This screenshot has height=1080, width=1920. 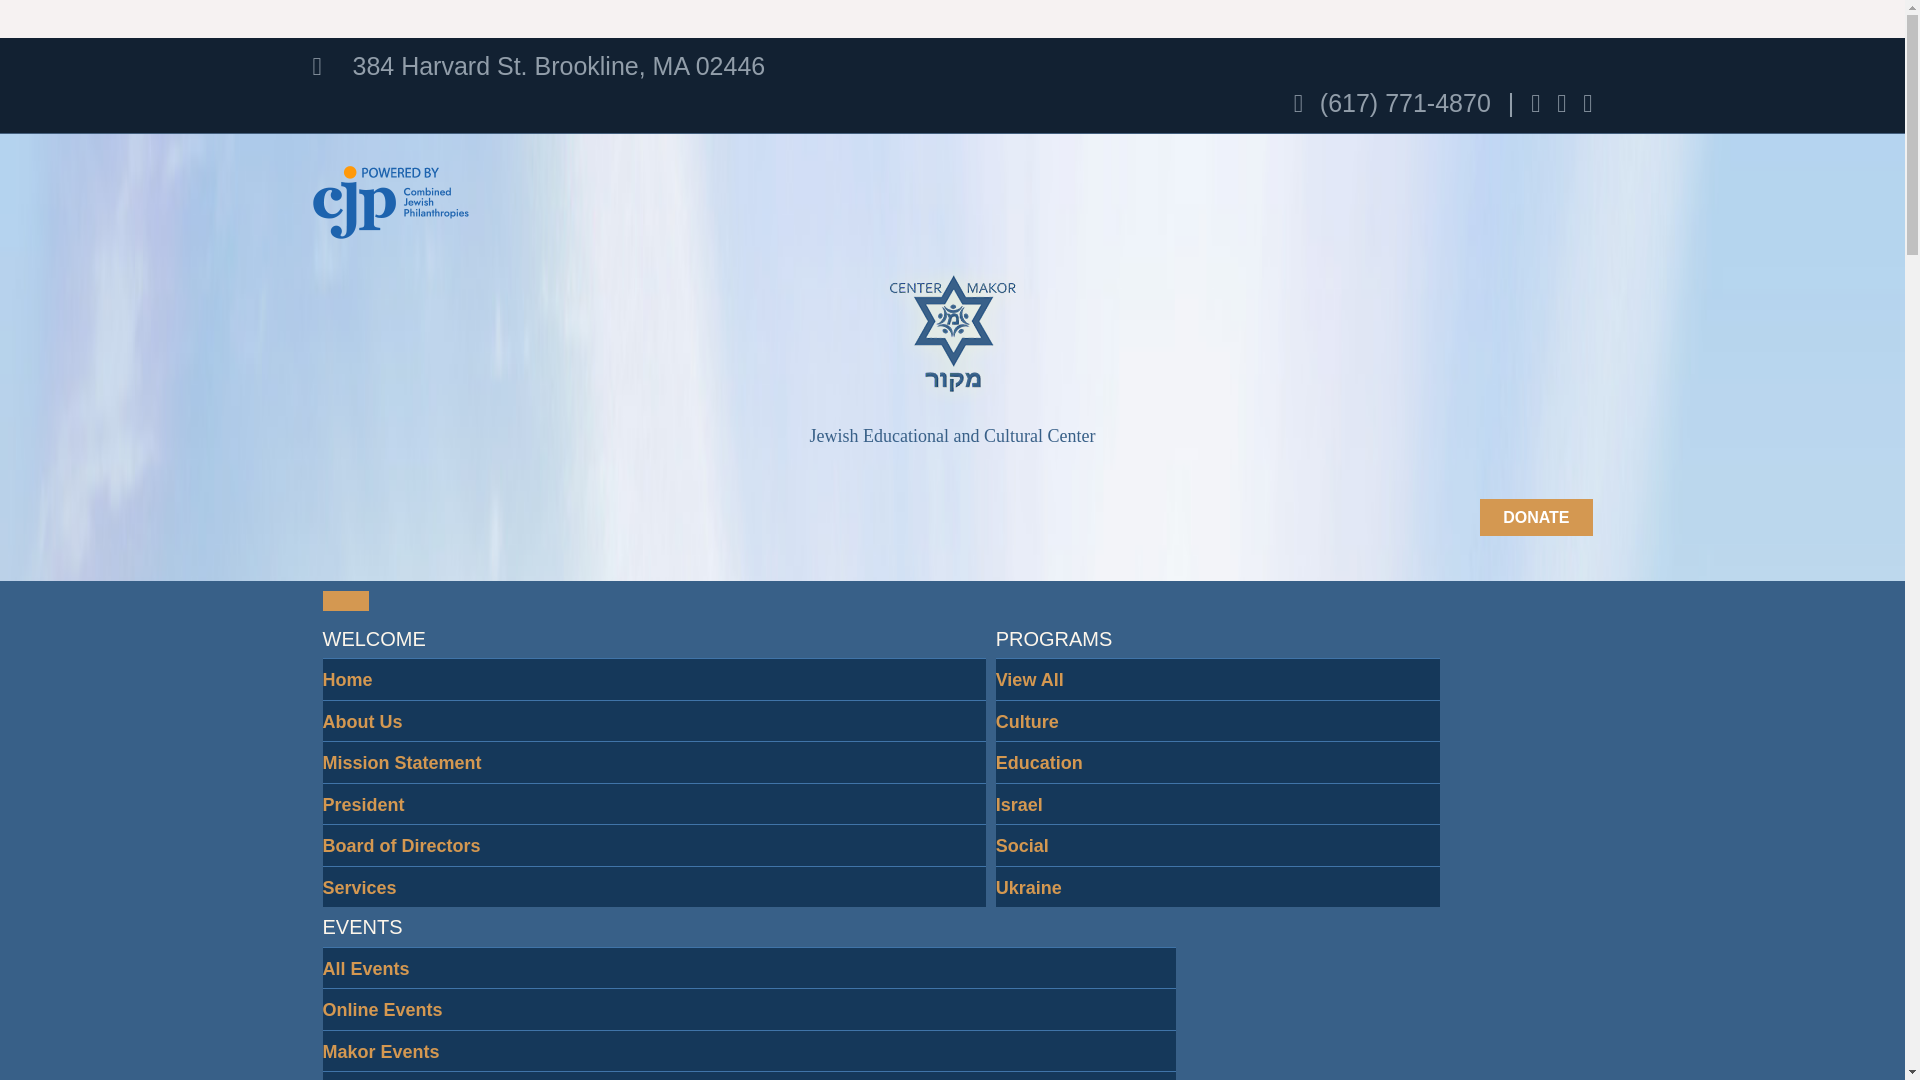 I want to click on WELCOME, so click(x=373, y=638).